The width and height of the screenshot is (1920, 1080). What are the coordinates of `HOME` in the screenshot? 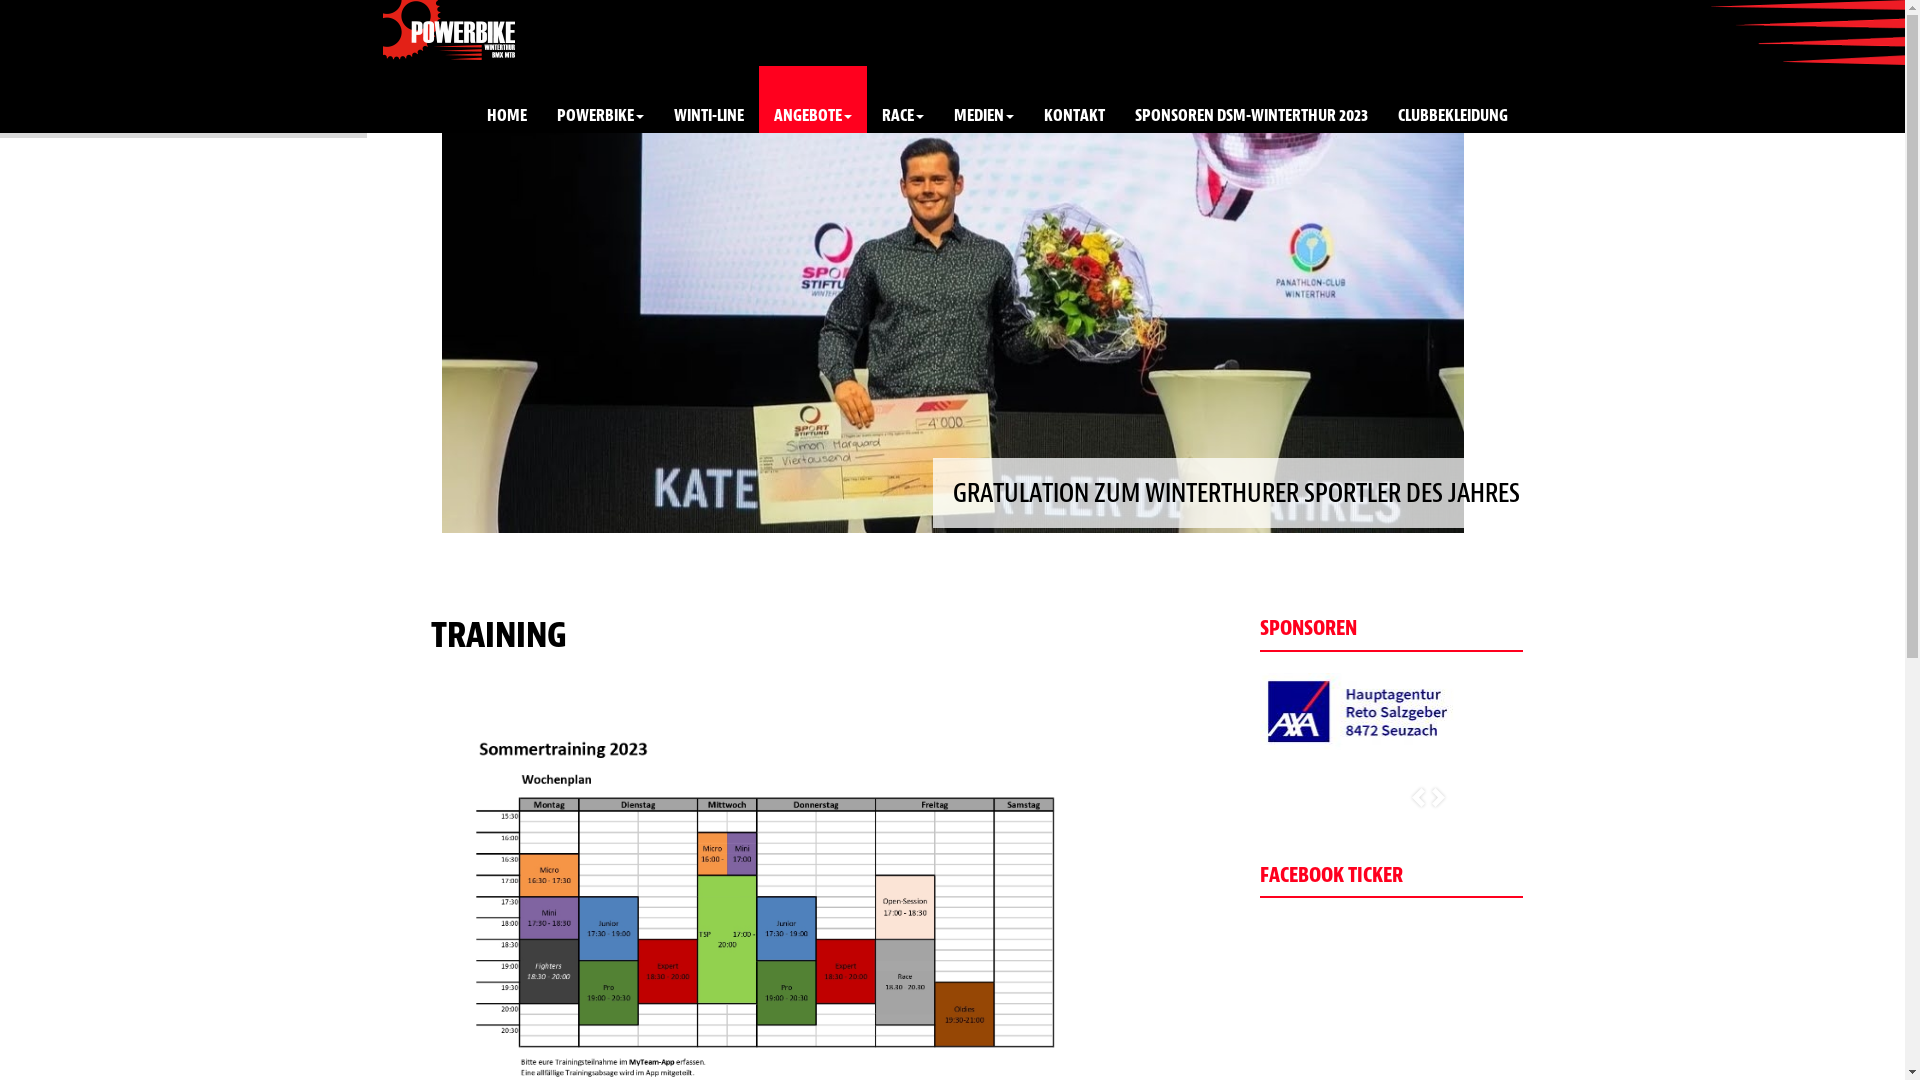 It's located at (507, 100).